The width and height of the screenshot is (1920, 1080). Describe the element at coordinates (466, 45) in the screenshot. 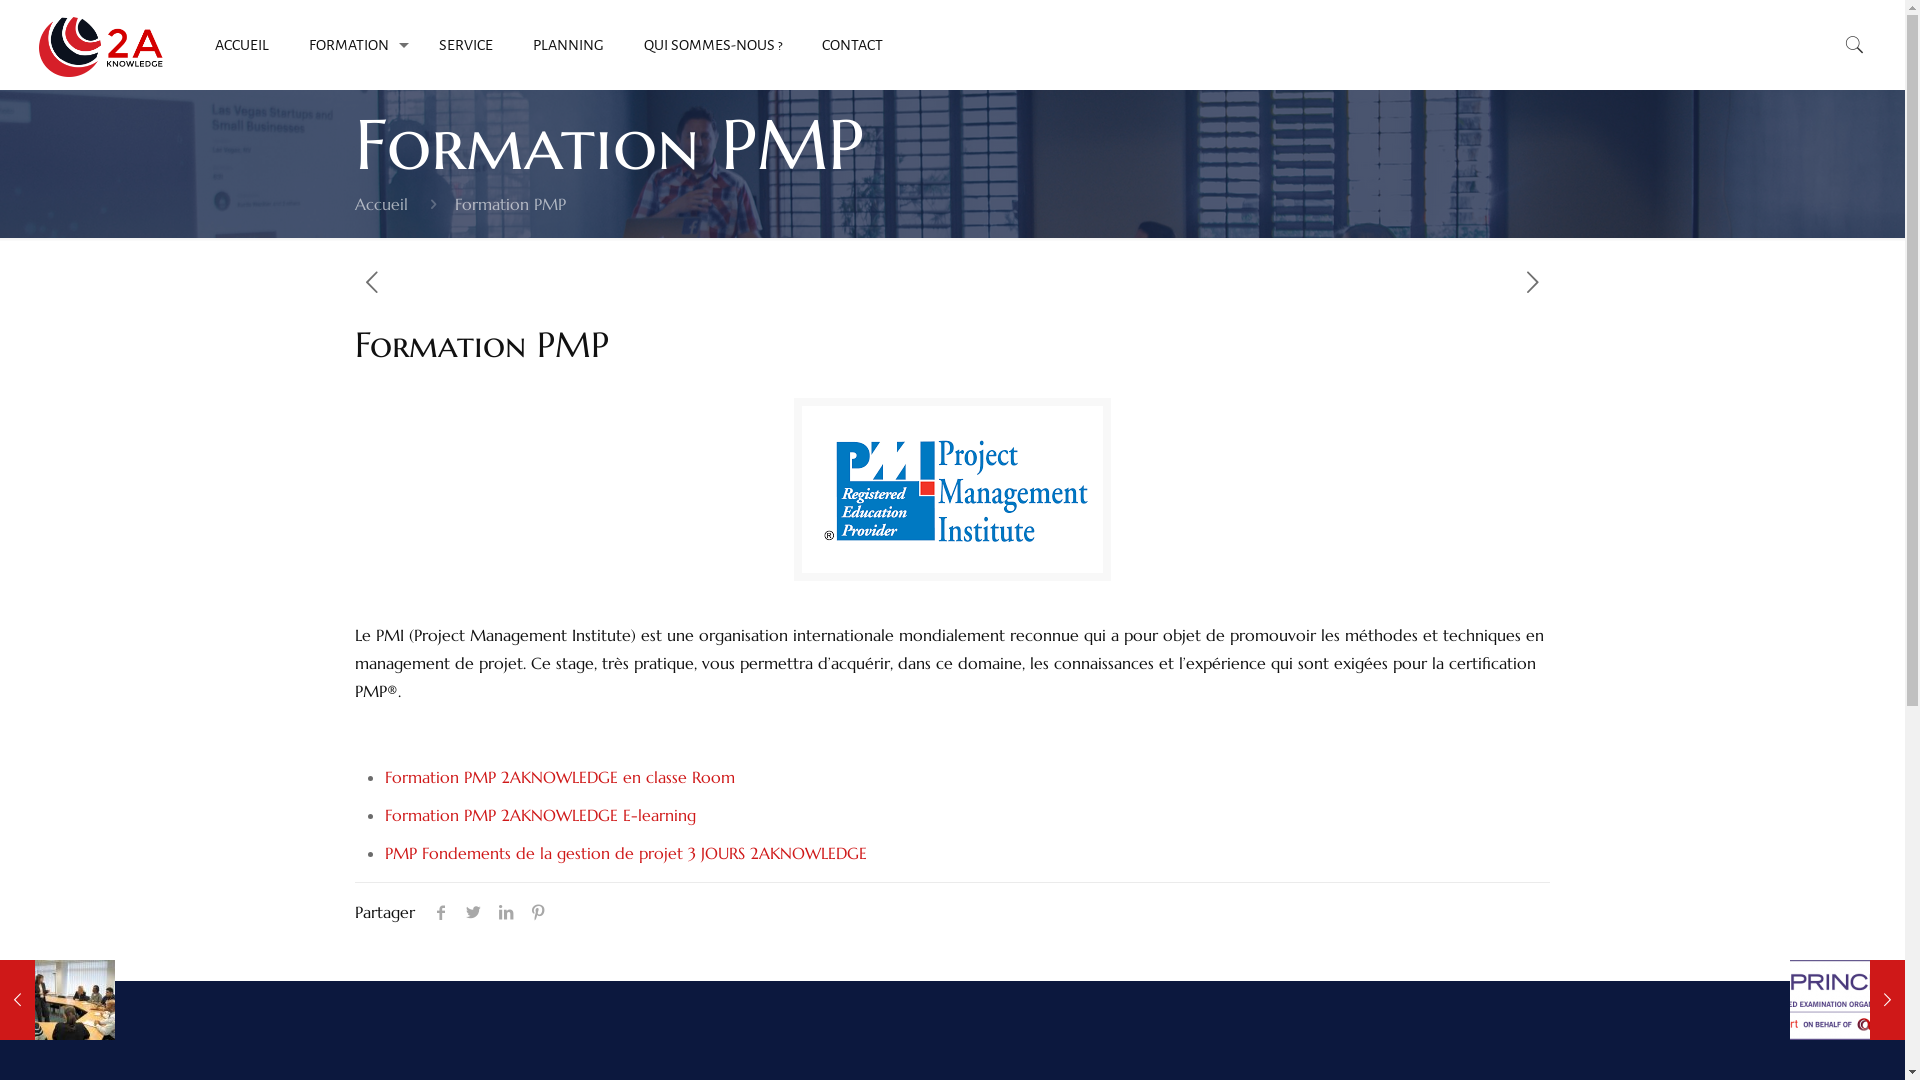

I see `SERVICE` at that location.